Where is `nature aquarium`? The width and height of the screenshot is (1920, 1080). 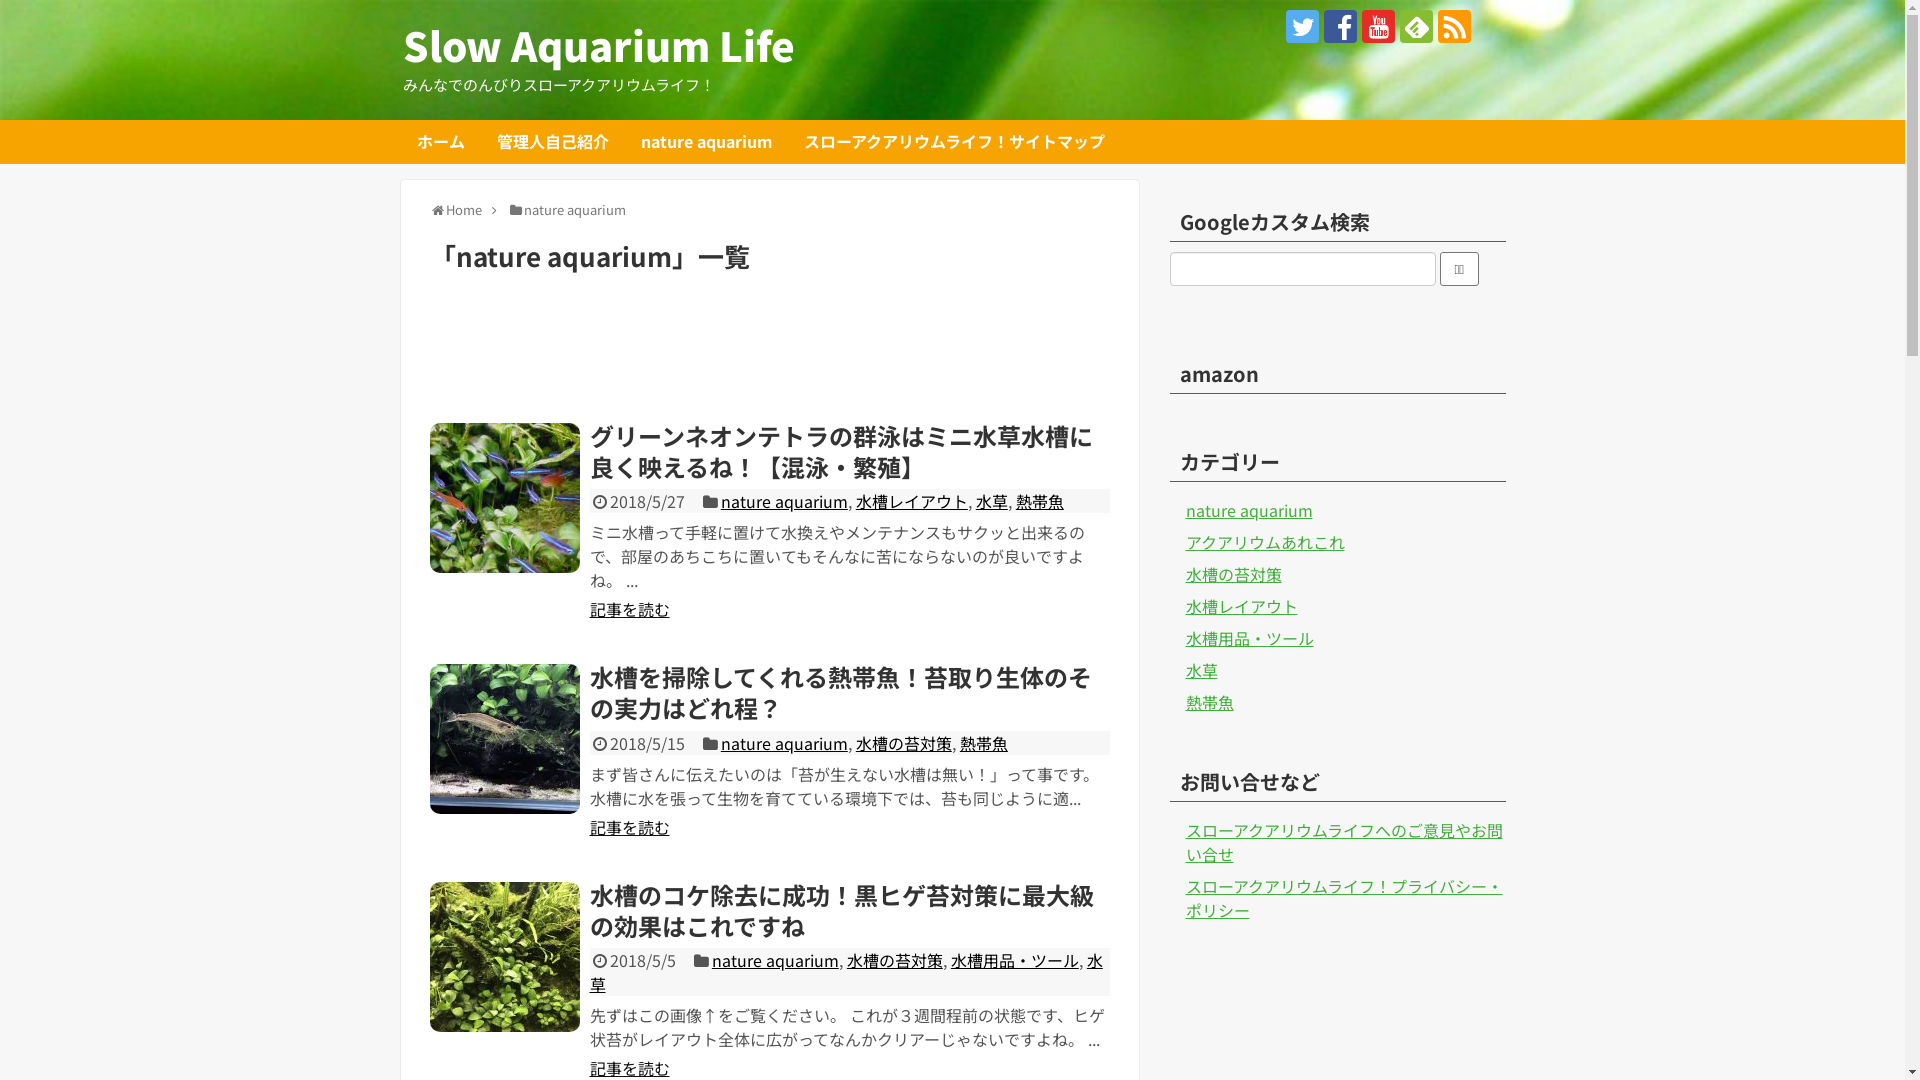
nature aquarium is located at coordinates (706, 142).